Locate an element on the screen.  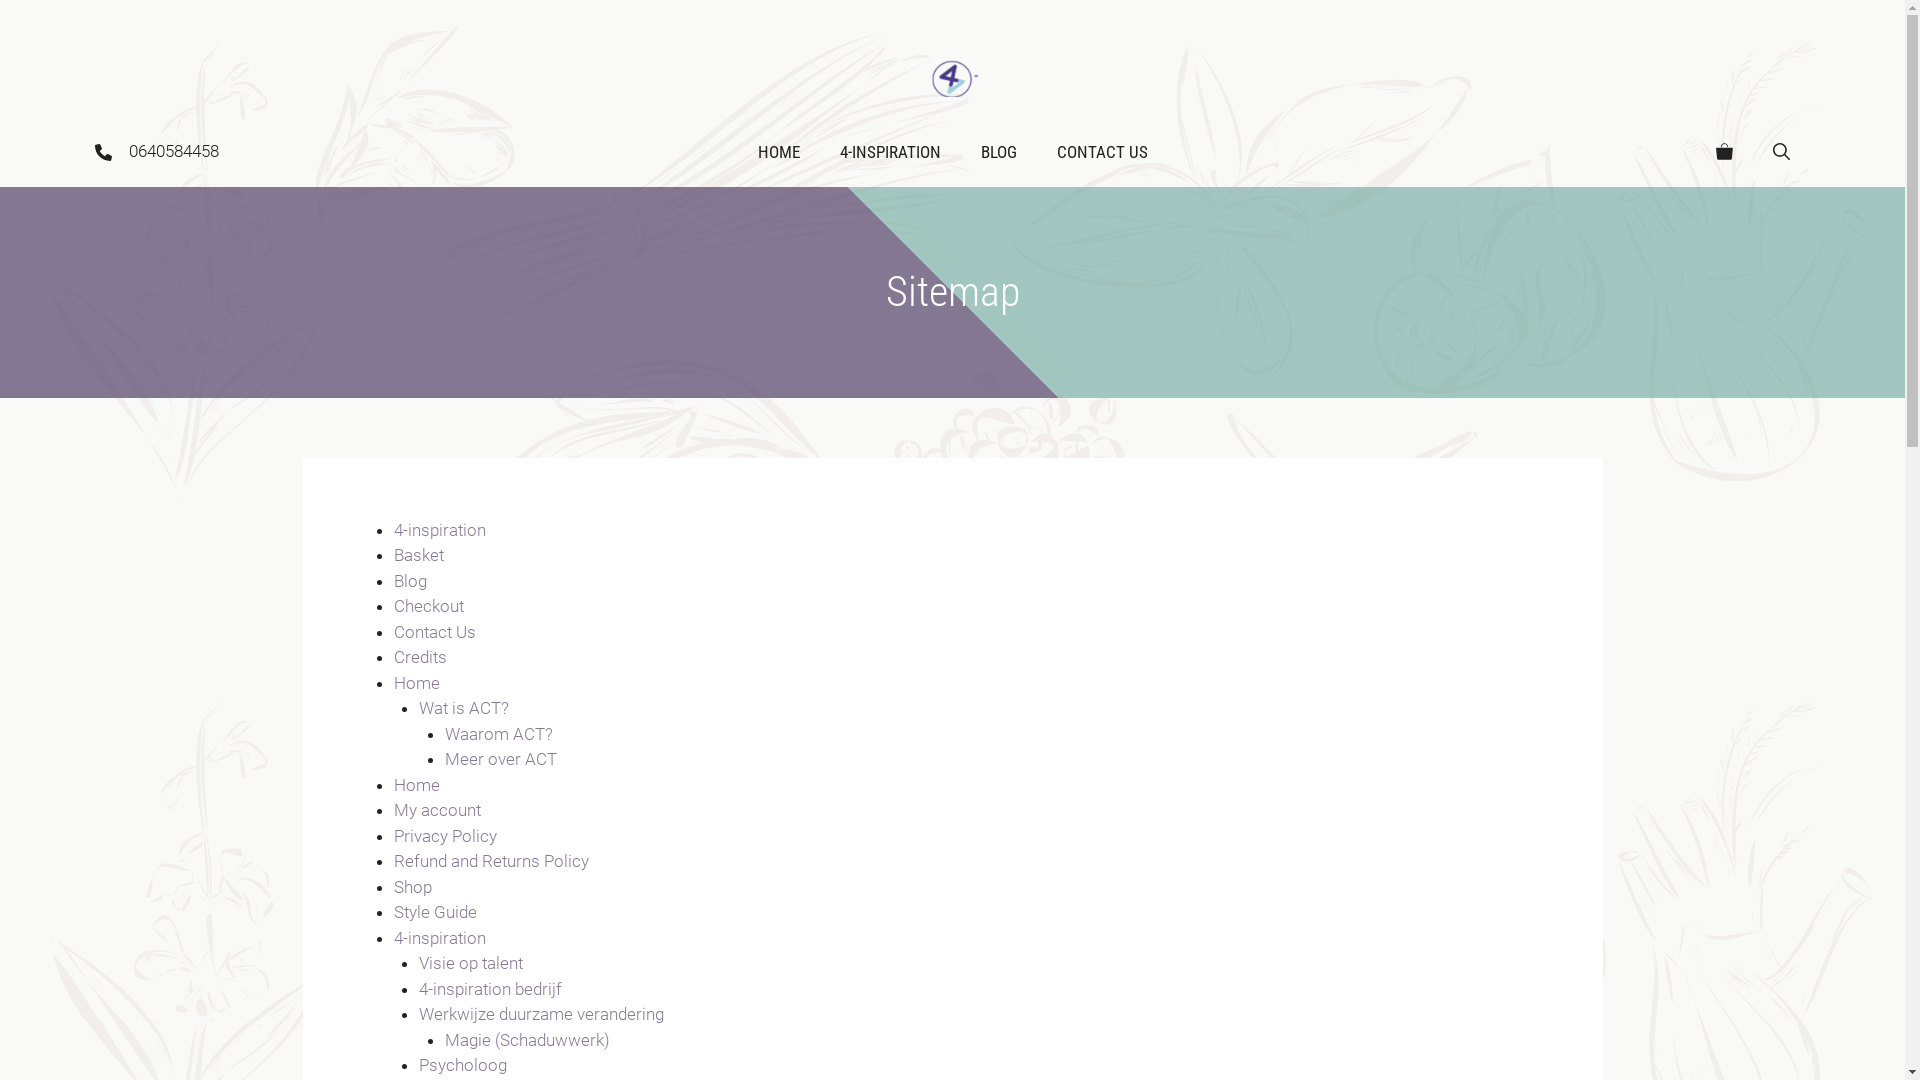
Psycholoog is located at coordinates (462, 1065).